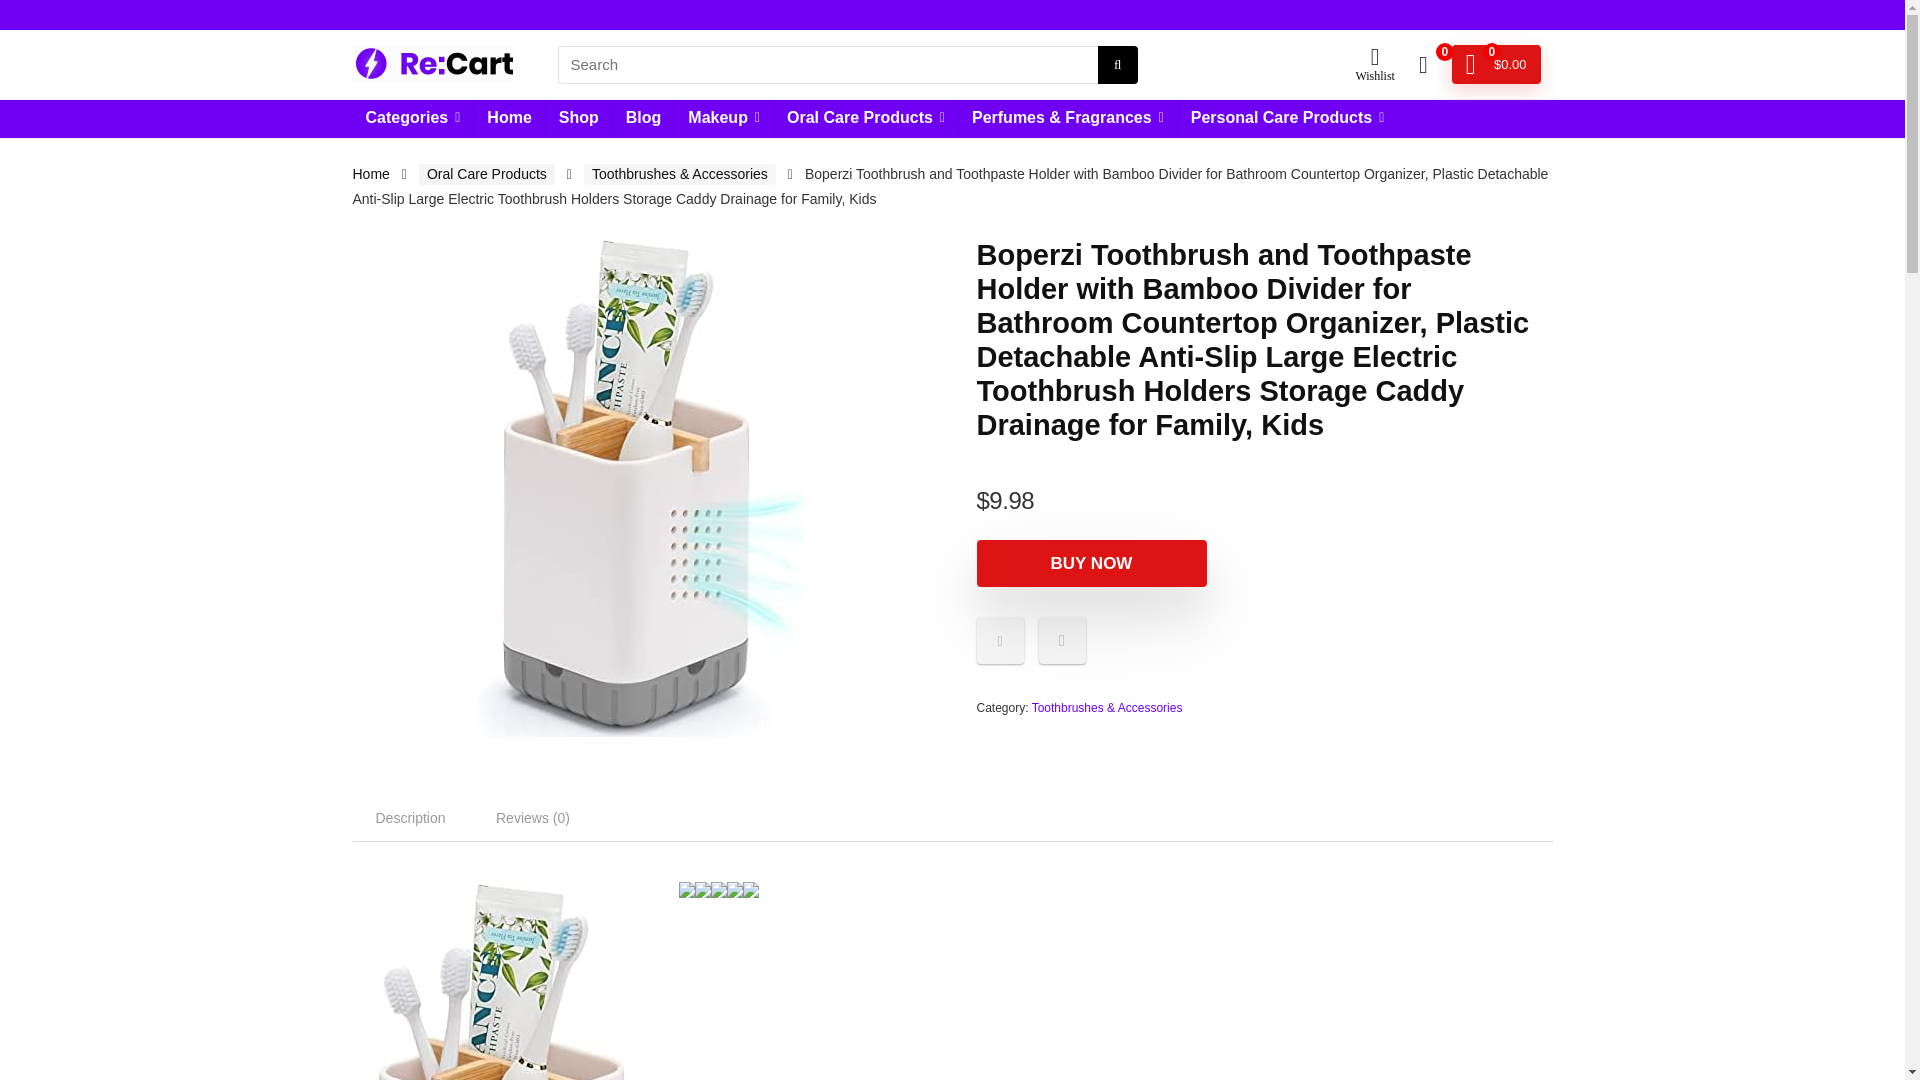  Describe the element at coordinates (412, 119) in the screenshot. I see `Categories` at that location.